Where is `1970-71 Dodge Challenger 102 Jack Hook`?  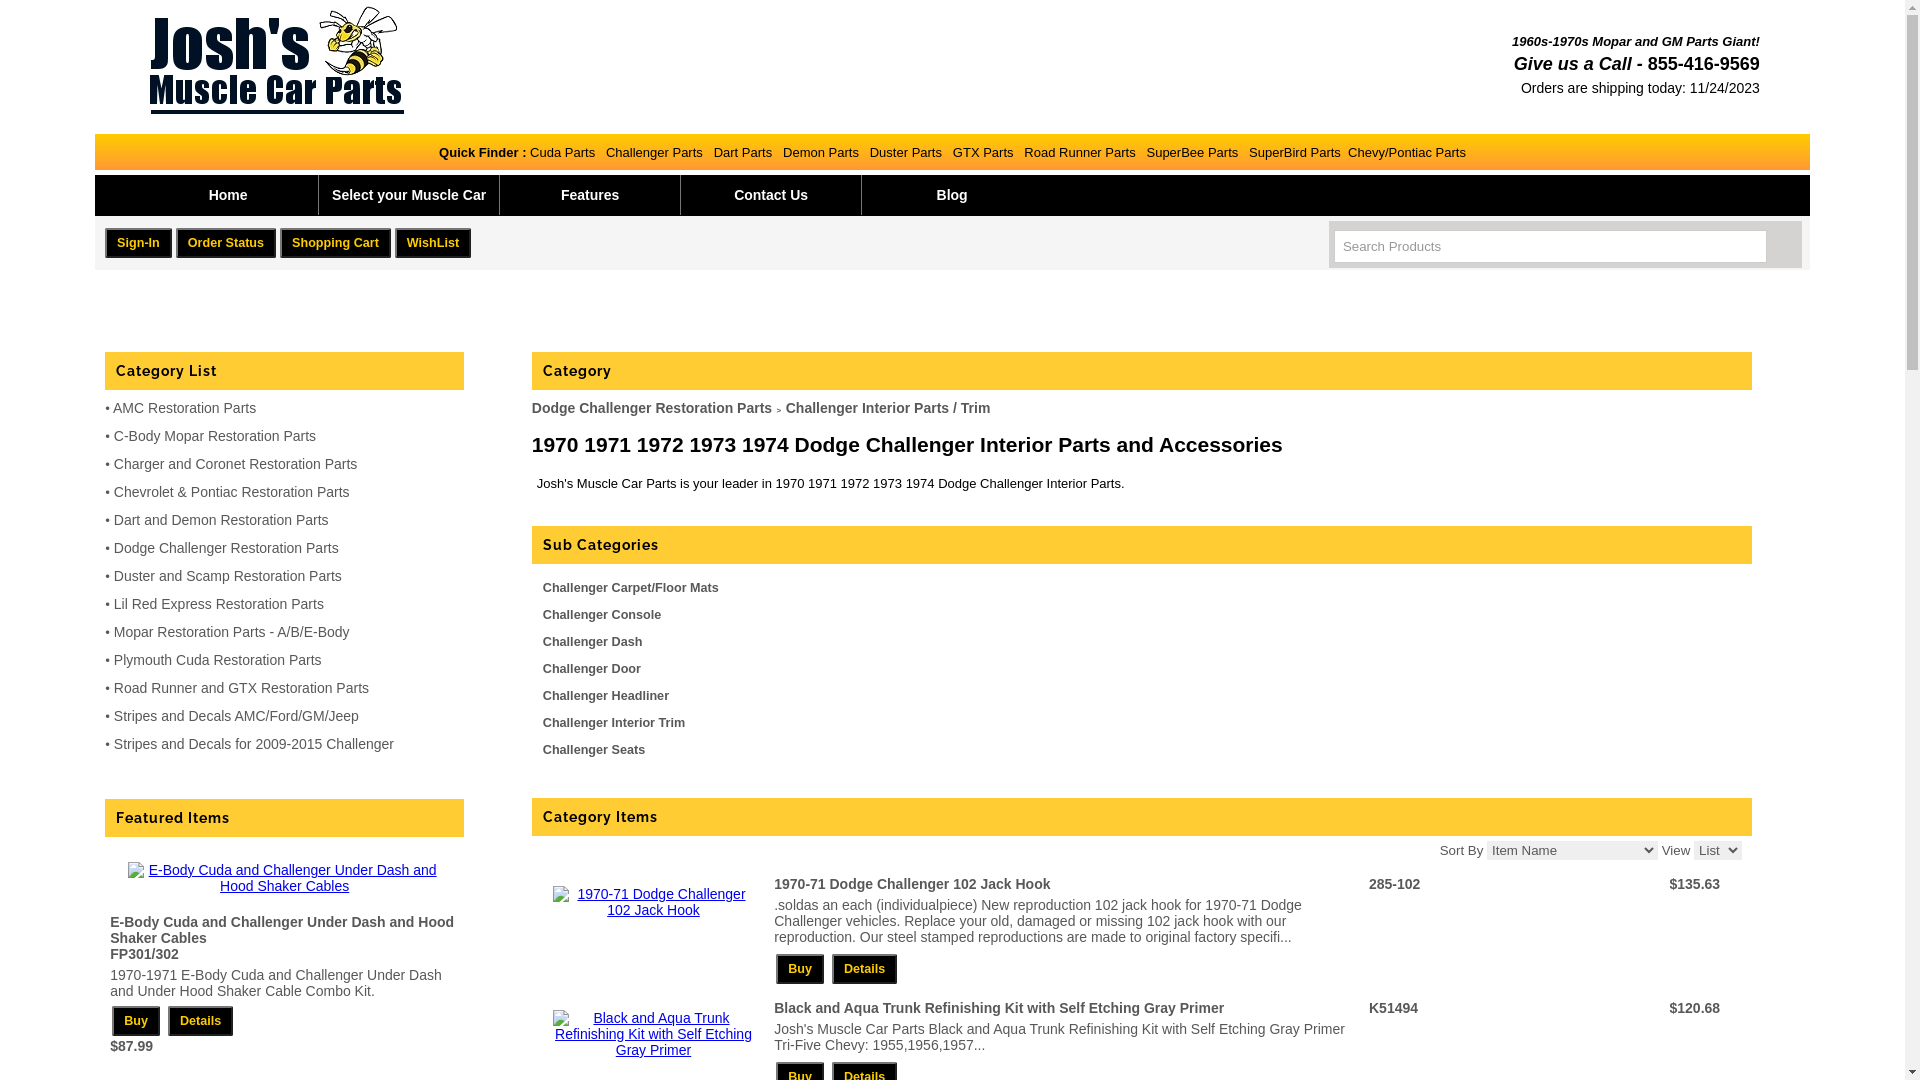 1970-71 Dodge Challenger 102 Jack Hook is located at coordinates (912, 884).